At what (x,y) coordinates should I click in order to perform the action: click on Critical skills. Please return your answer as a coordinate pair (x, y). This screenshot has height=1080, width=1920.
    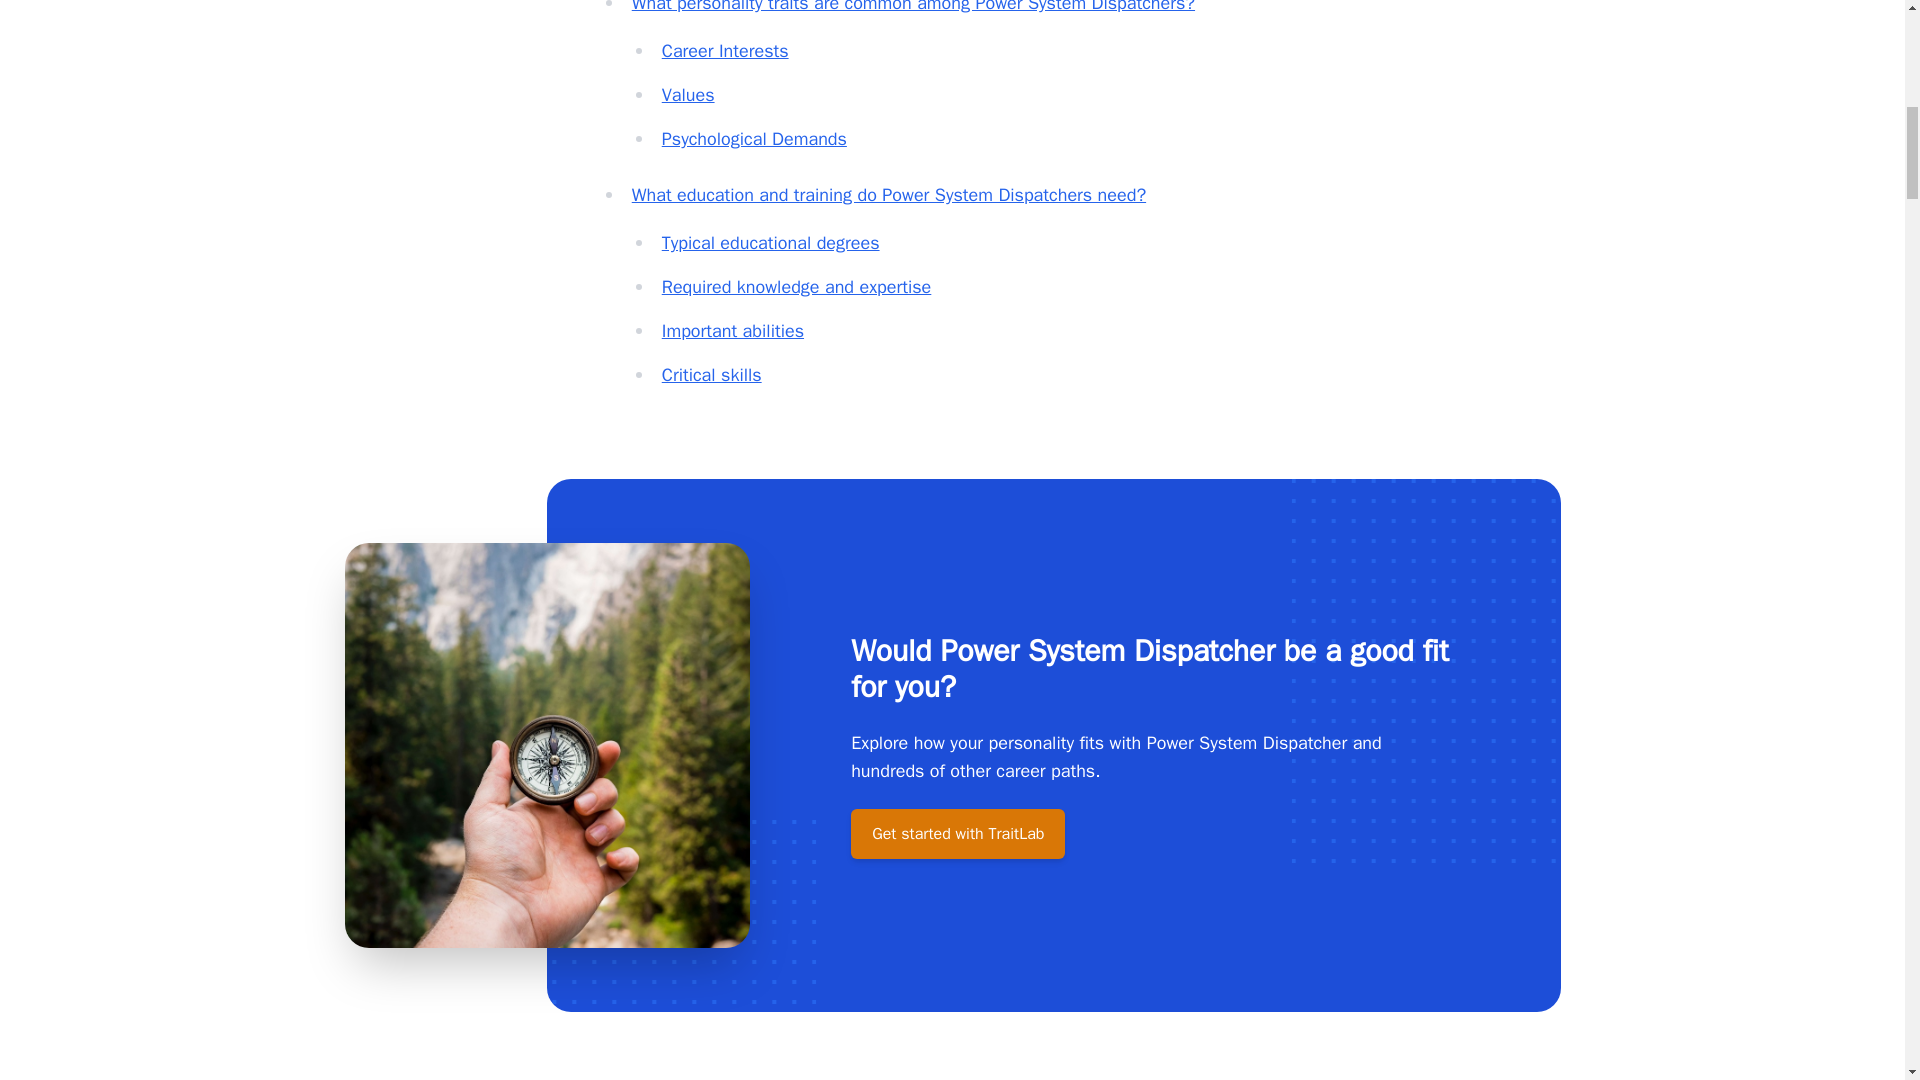
    Looking at the image, I should click on (712, 374).